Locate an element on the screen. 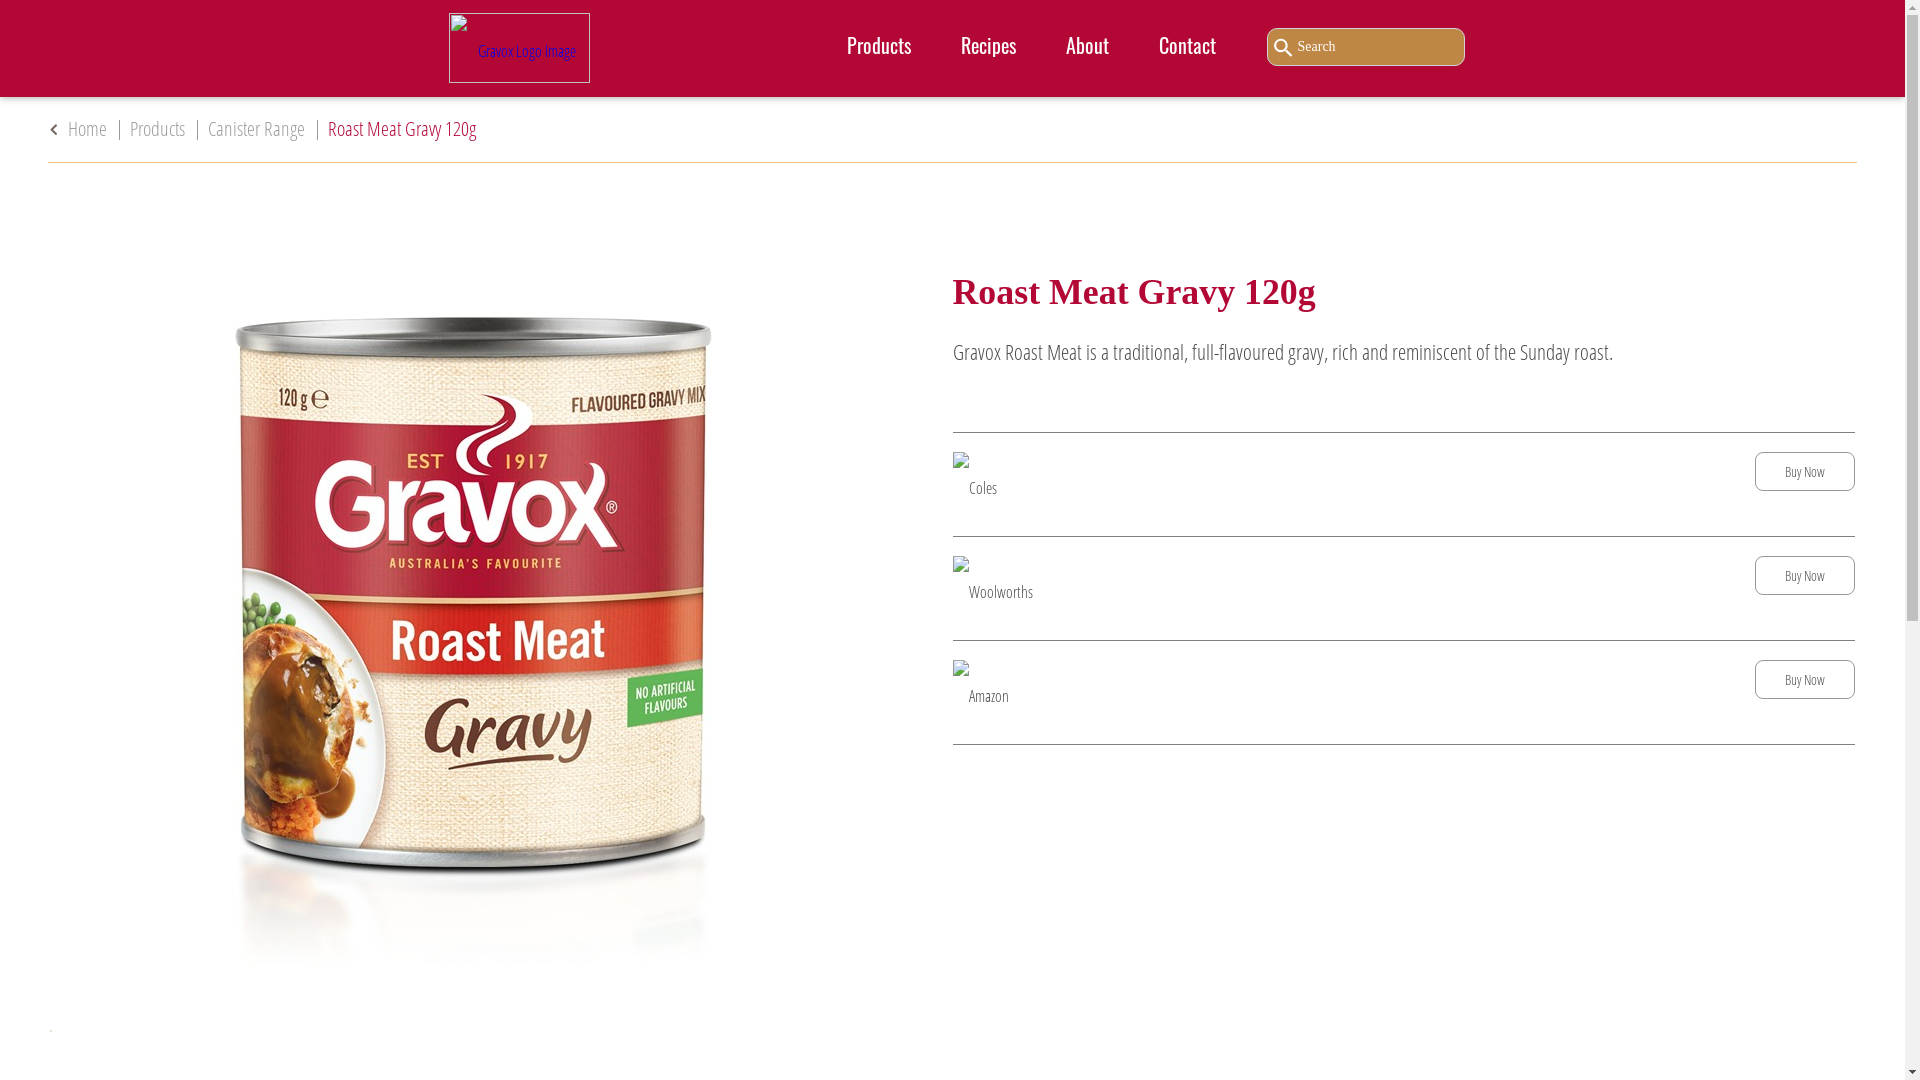 The height and width of the screenshot is (1080, 1920). Buy Now is located at coordinates (1805, 472).